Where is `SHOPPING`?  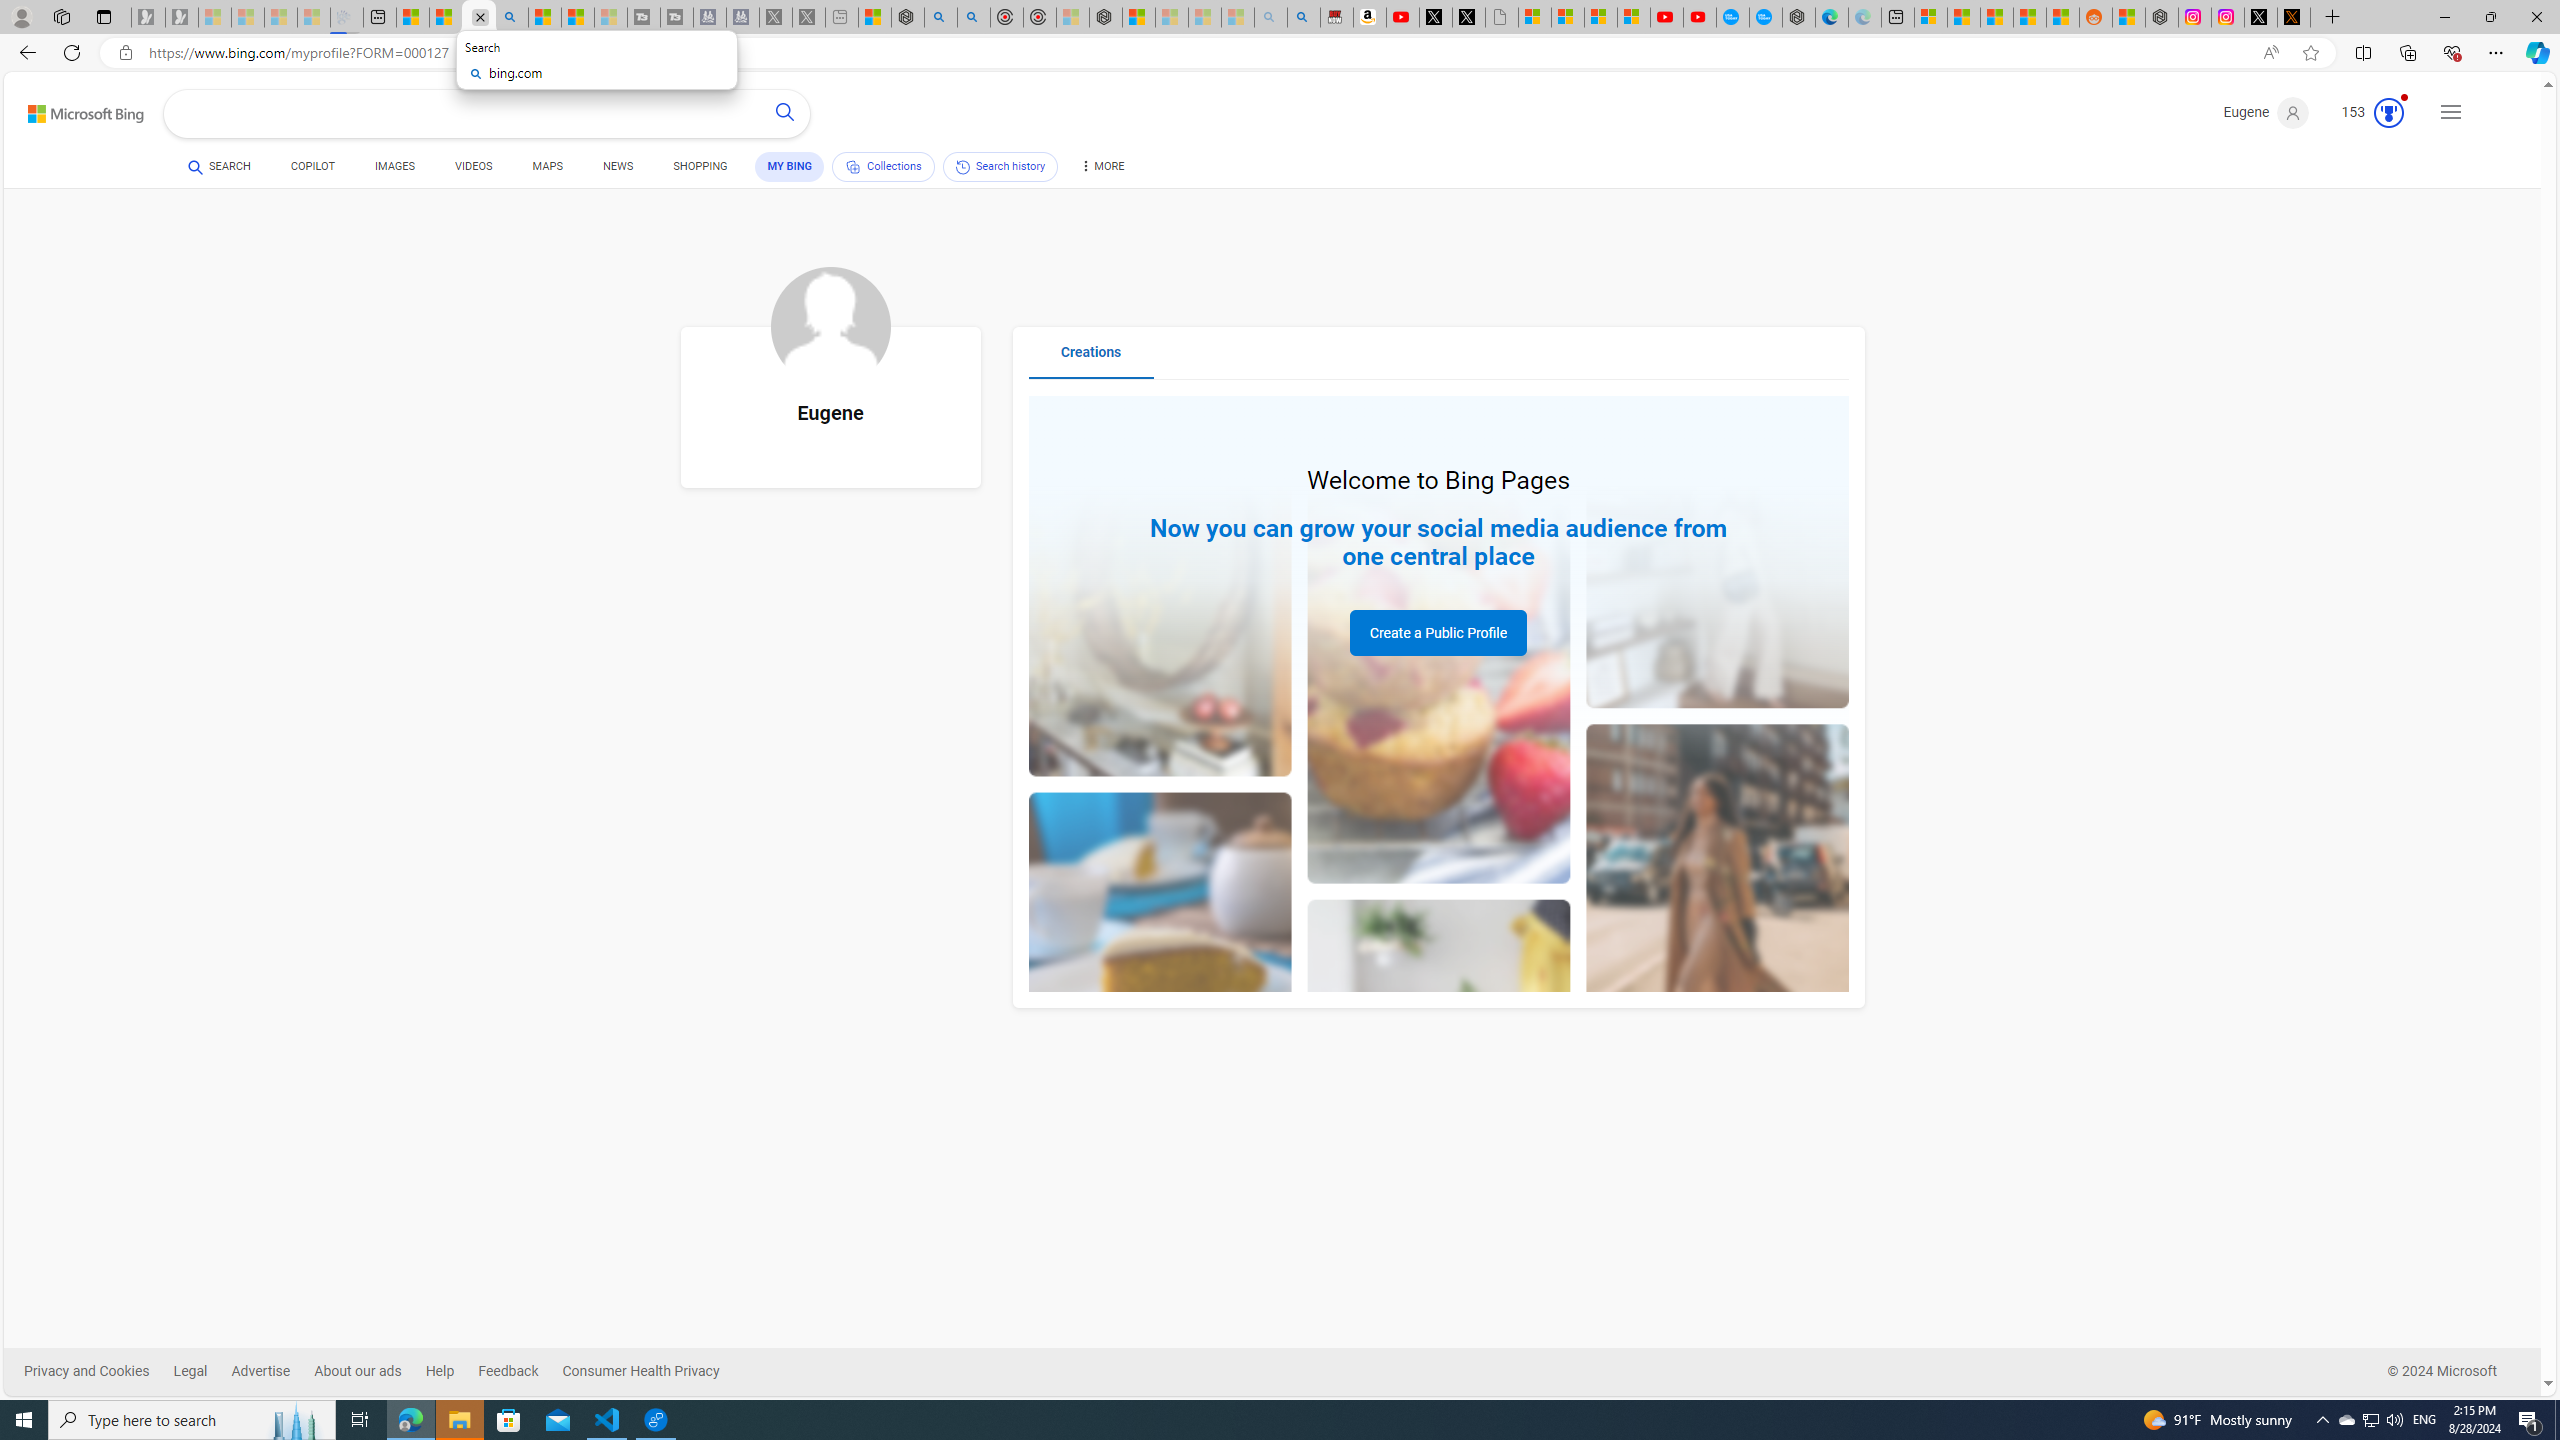 SHOPPING is located at coordinates (700, 166).